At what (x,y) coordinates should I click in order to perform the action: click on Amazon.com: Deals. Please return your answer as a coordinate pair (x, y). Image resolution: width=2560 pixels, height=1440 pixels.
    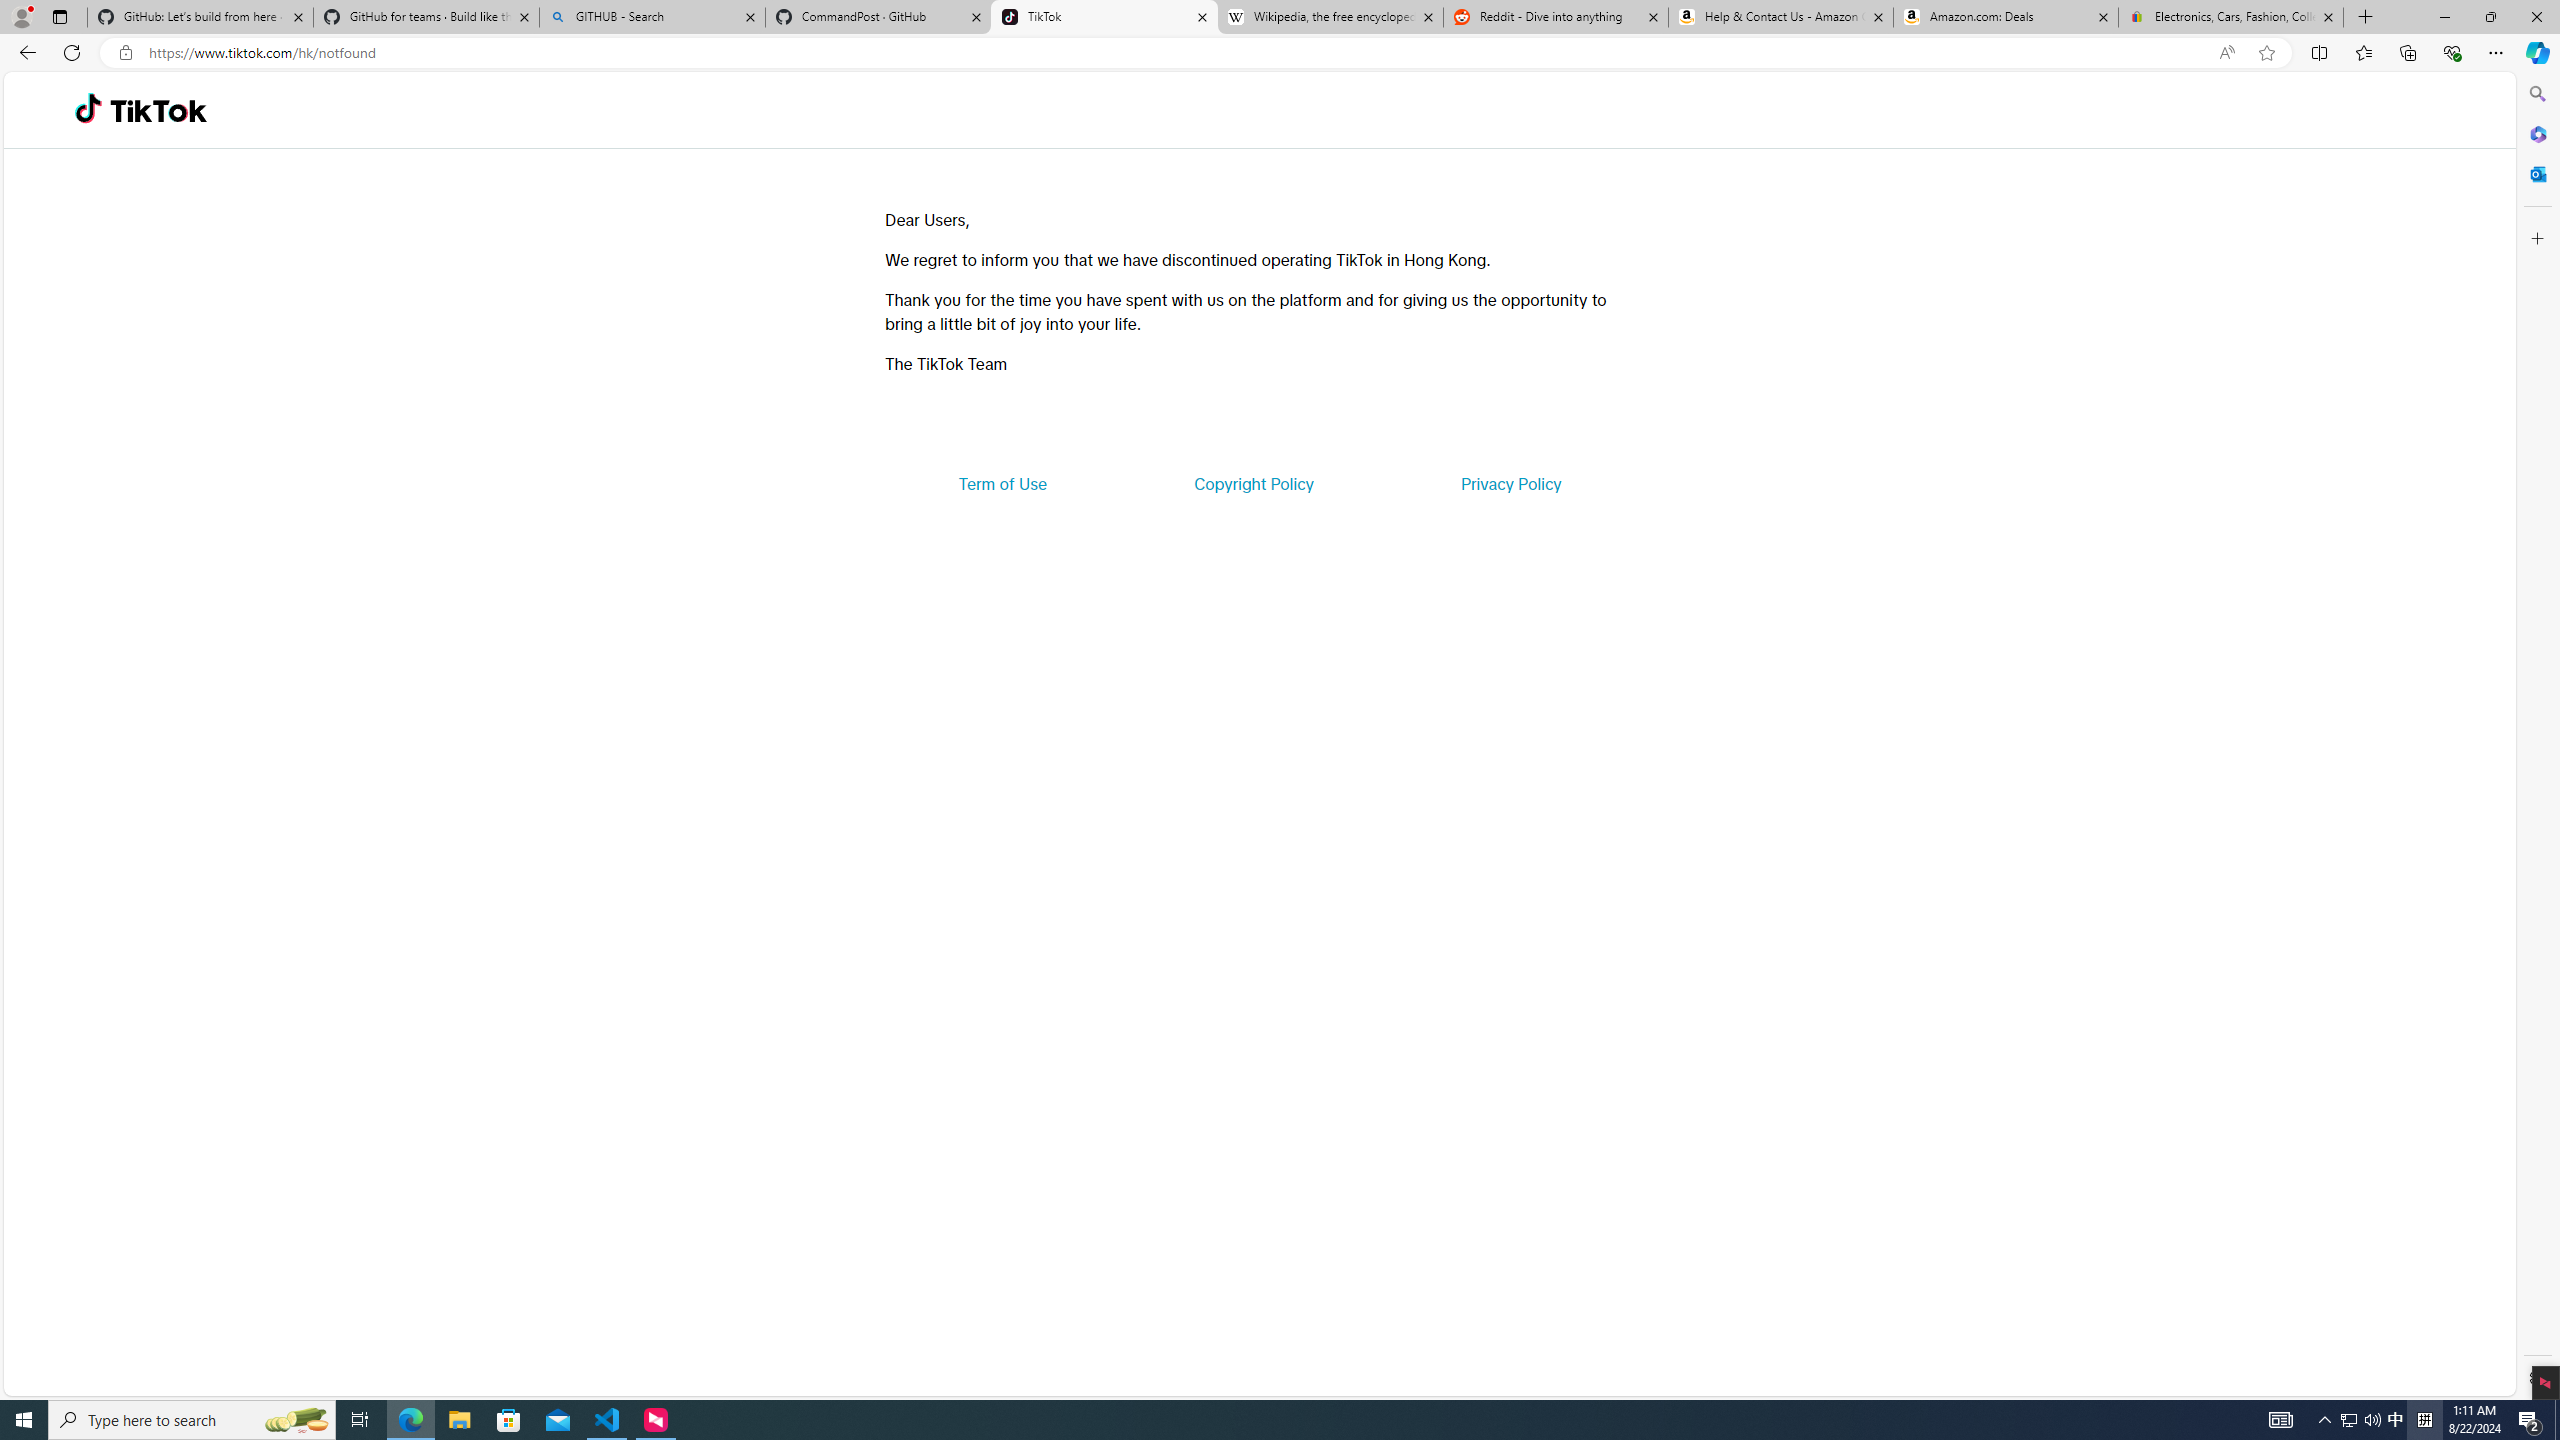
    Looking at the image, I should click on (2006, 17).